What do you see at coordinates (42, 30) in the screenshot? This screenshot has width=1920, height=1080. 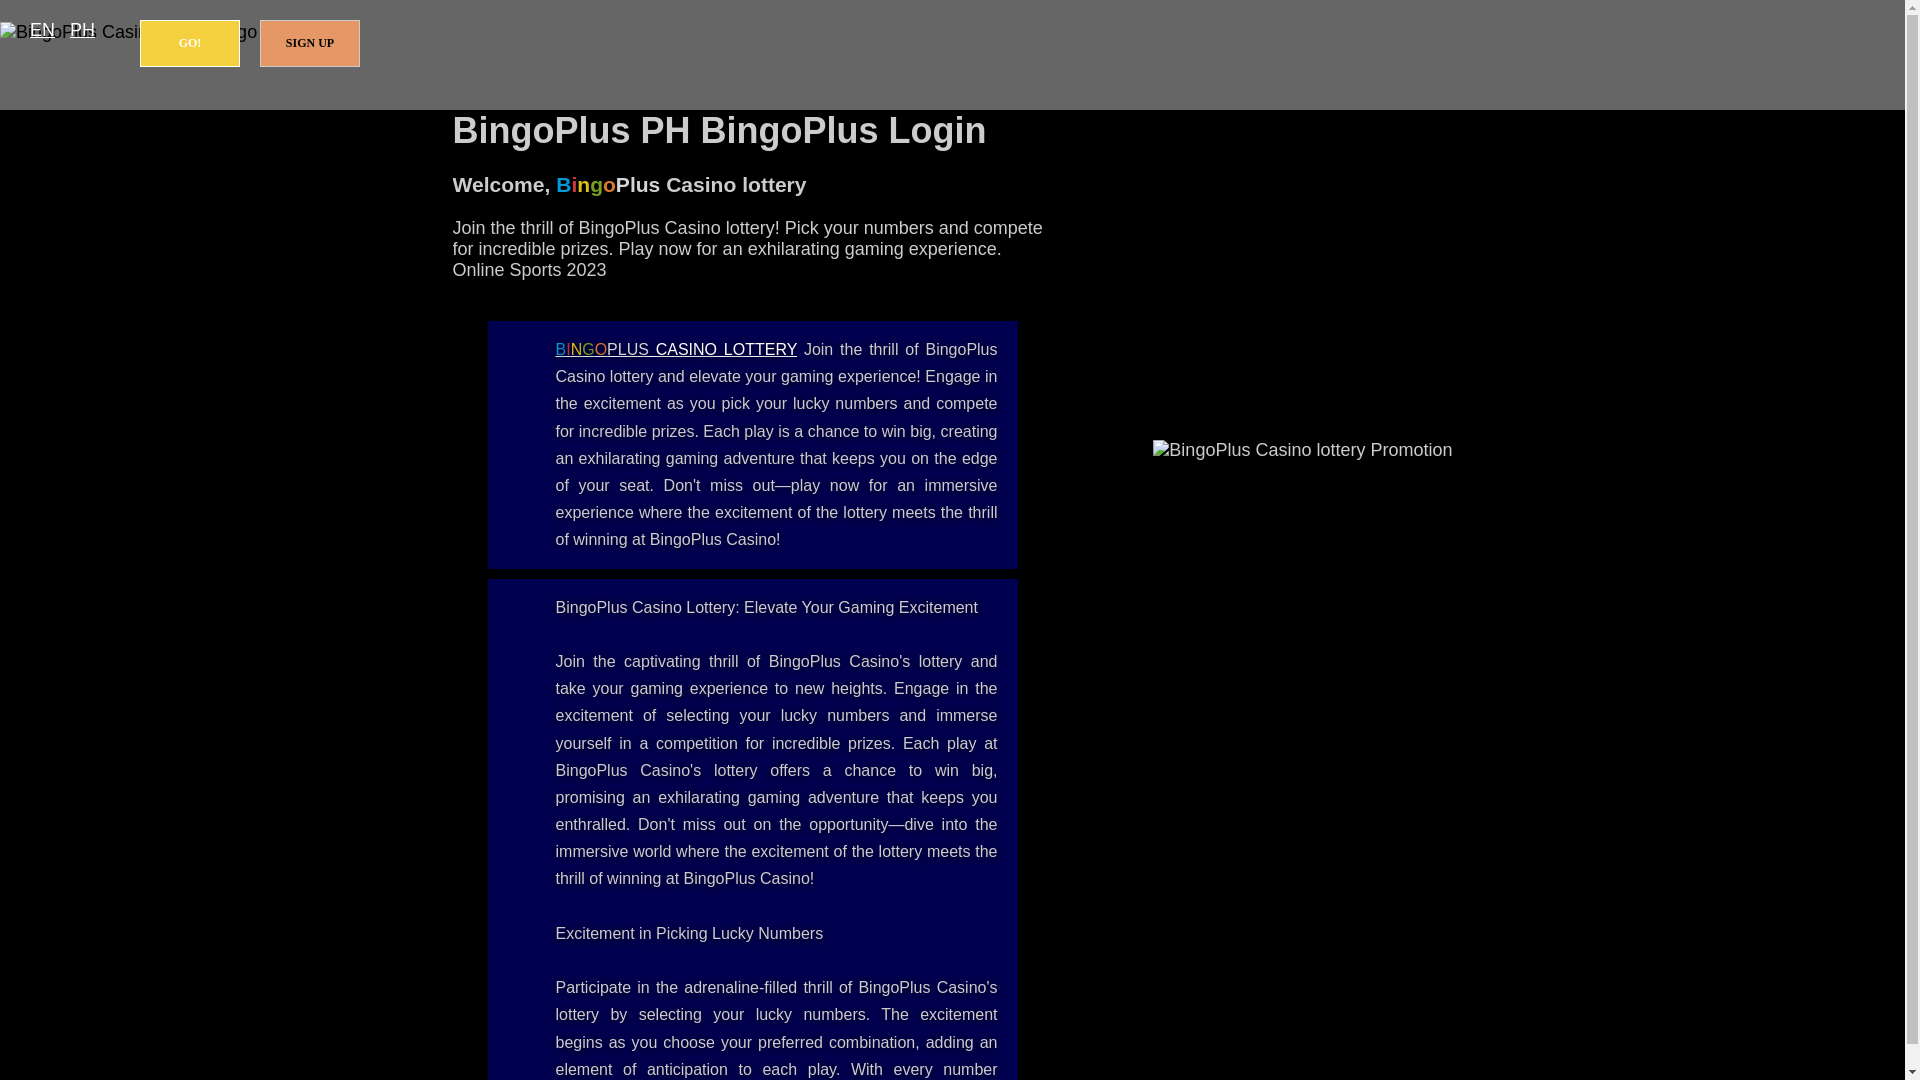 I see `English - Filipino` at bounding box center [42, 30].